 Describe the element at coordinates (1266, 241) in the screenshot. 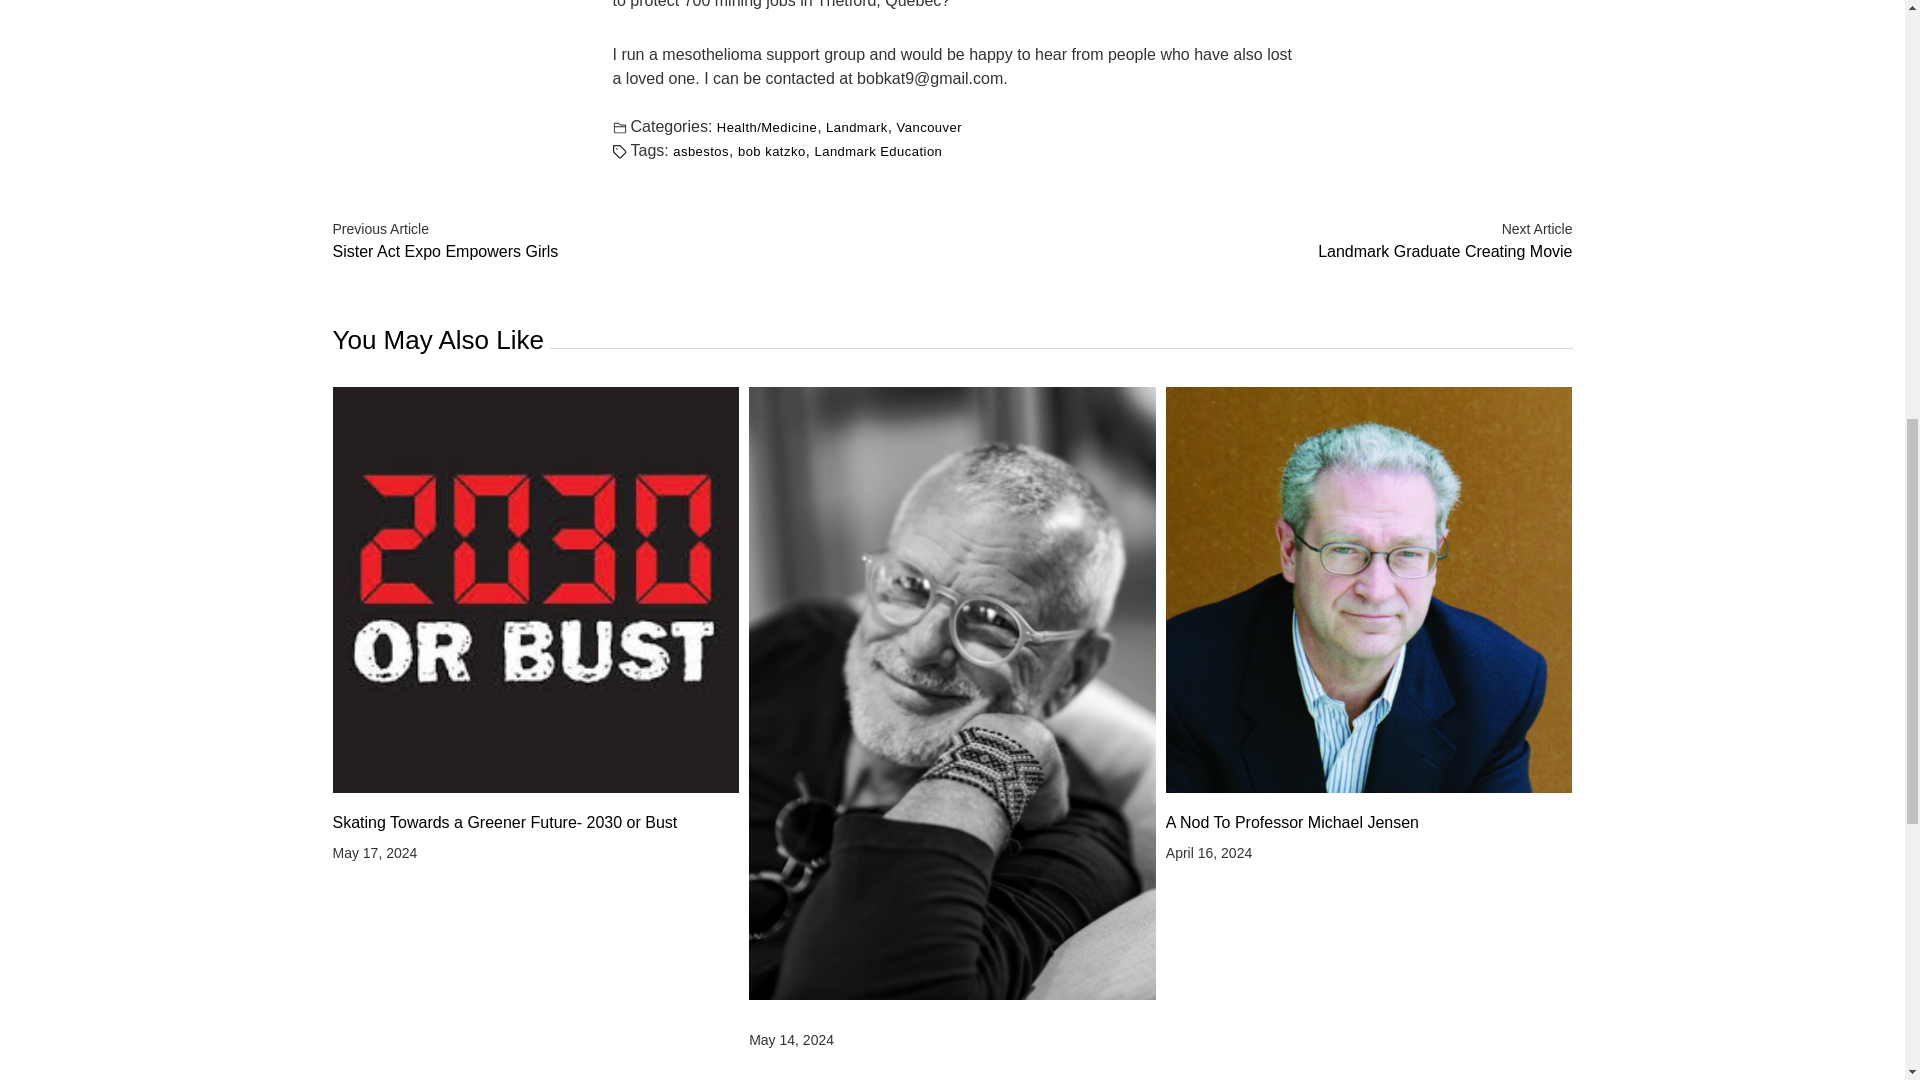

I see `bob katzko` at that location.